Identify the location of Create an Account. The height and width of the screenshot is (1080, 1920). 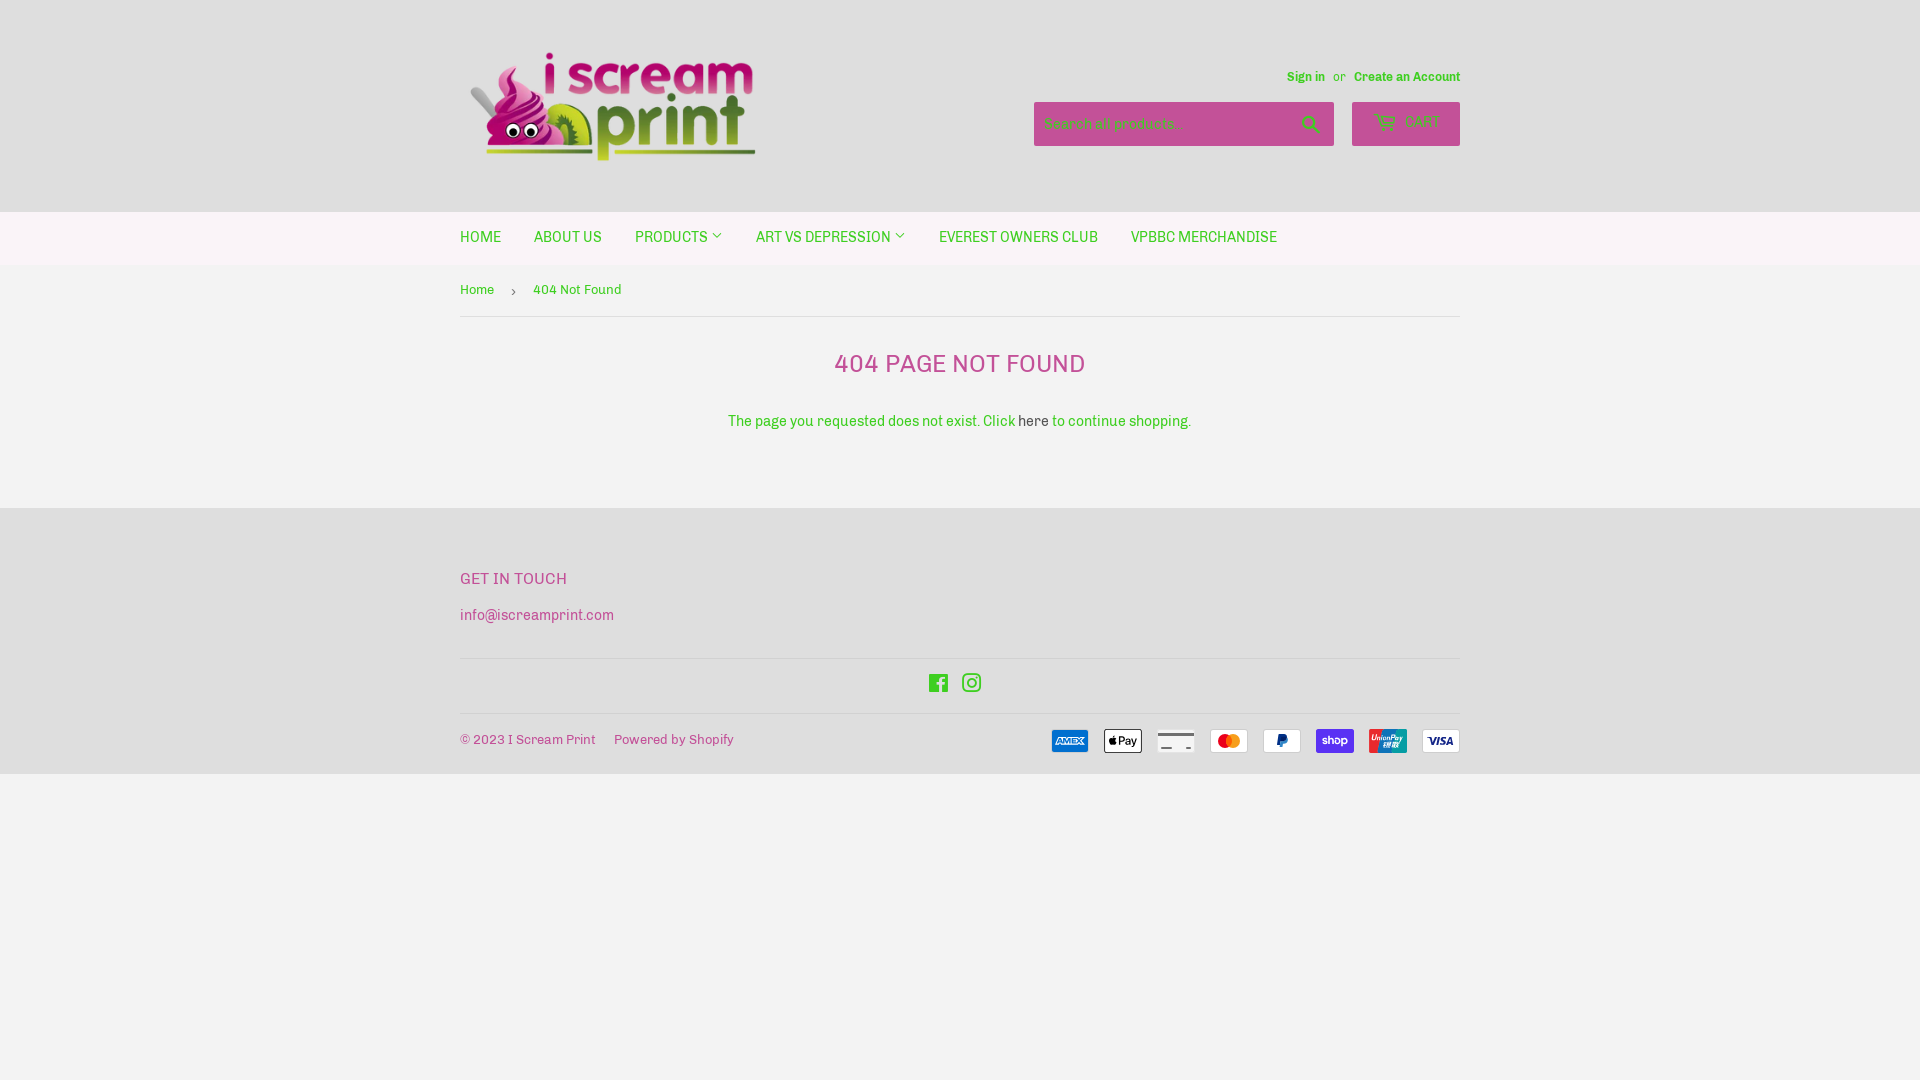
(1407, 77).